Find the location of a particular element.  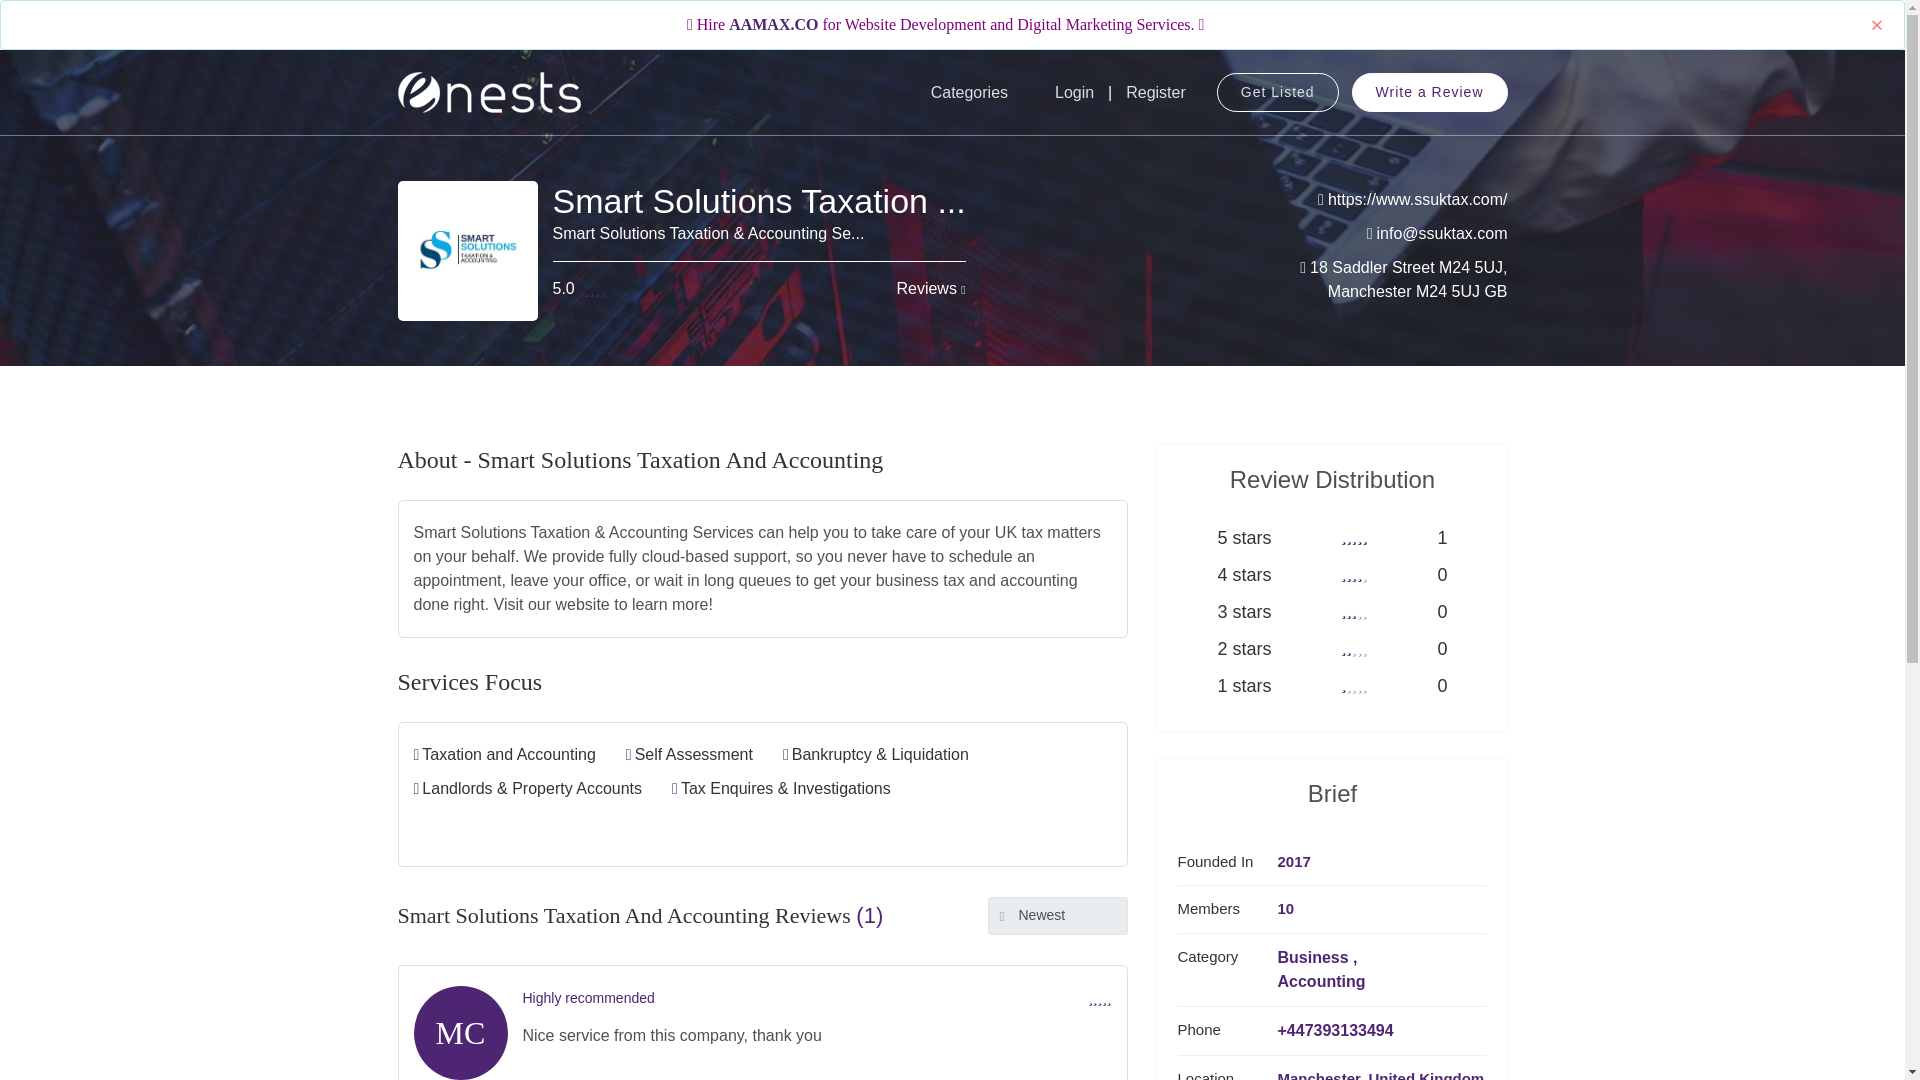

Get Listed is located at coordinates (1278, 92).